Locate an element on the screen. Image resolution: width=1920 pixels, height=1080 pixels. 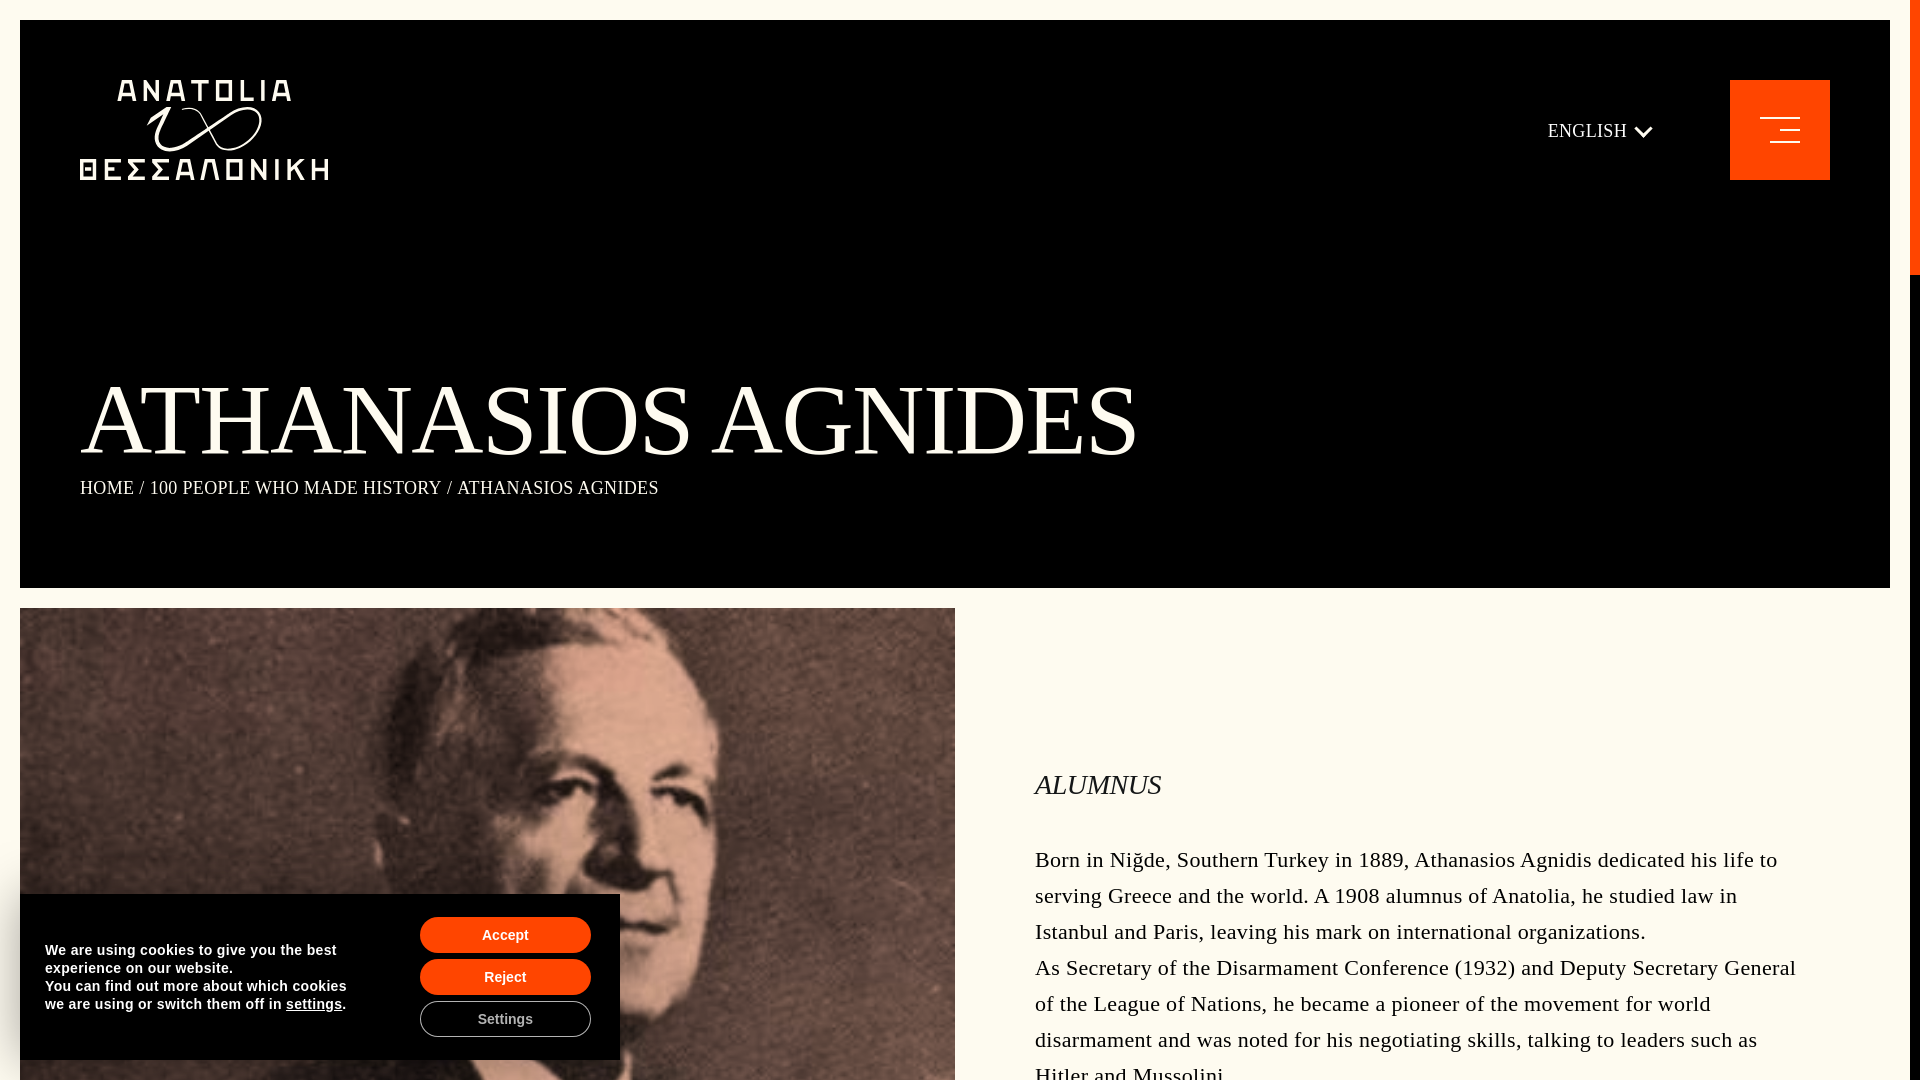
100 PEOPLE WHO MADE HISTORY is located at coordinates (295, 488).